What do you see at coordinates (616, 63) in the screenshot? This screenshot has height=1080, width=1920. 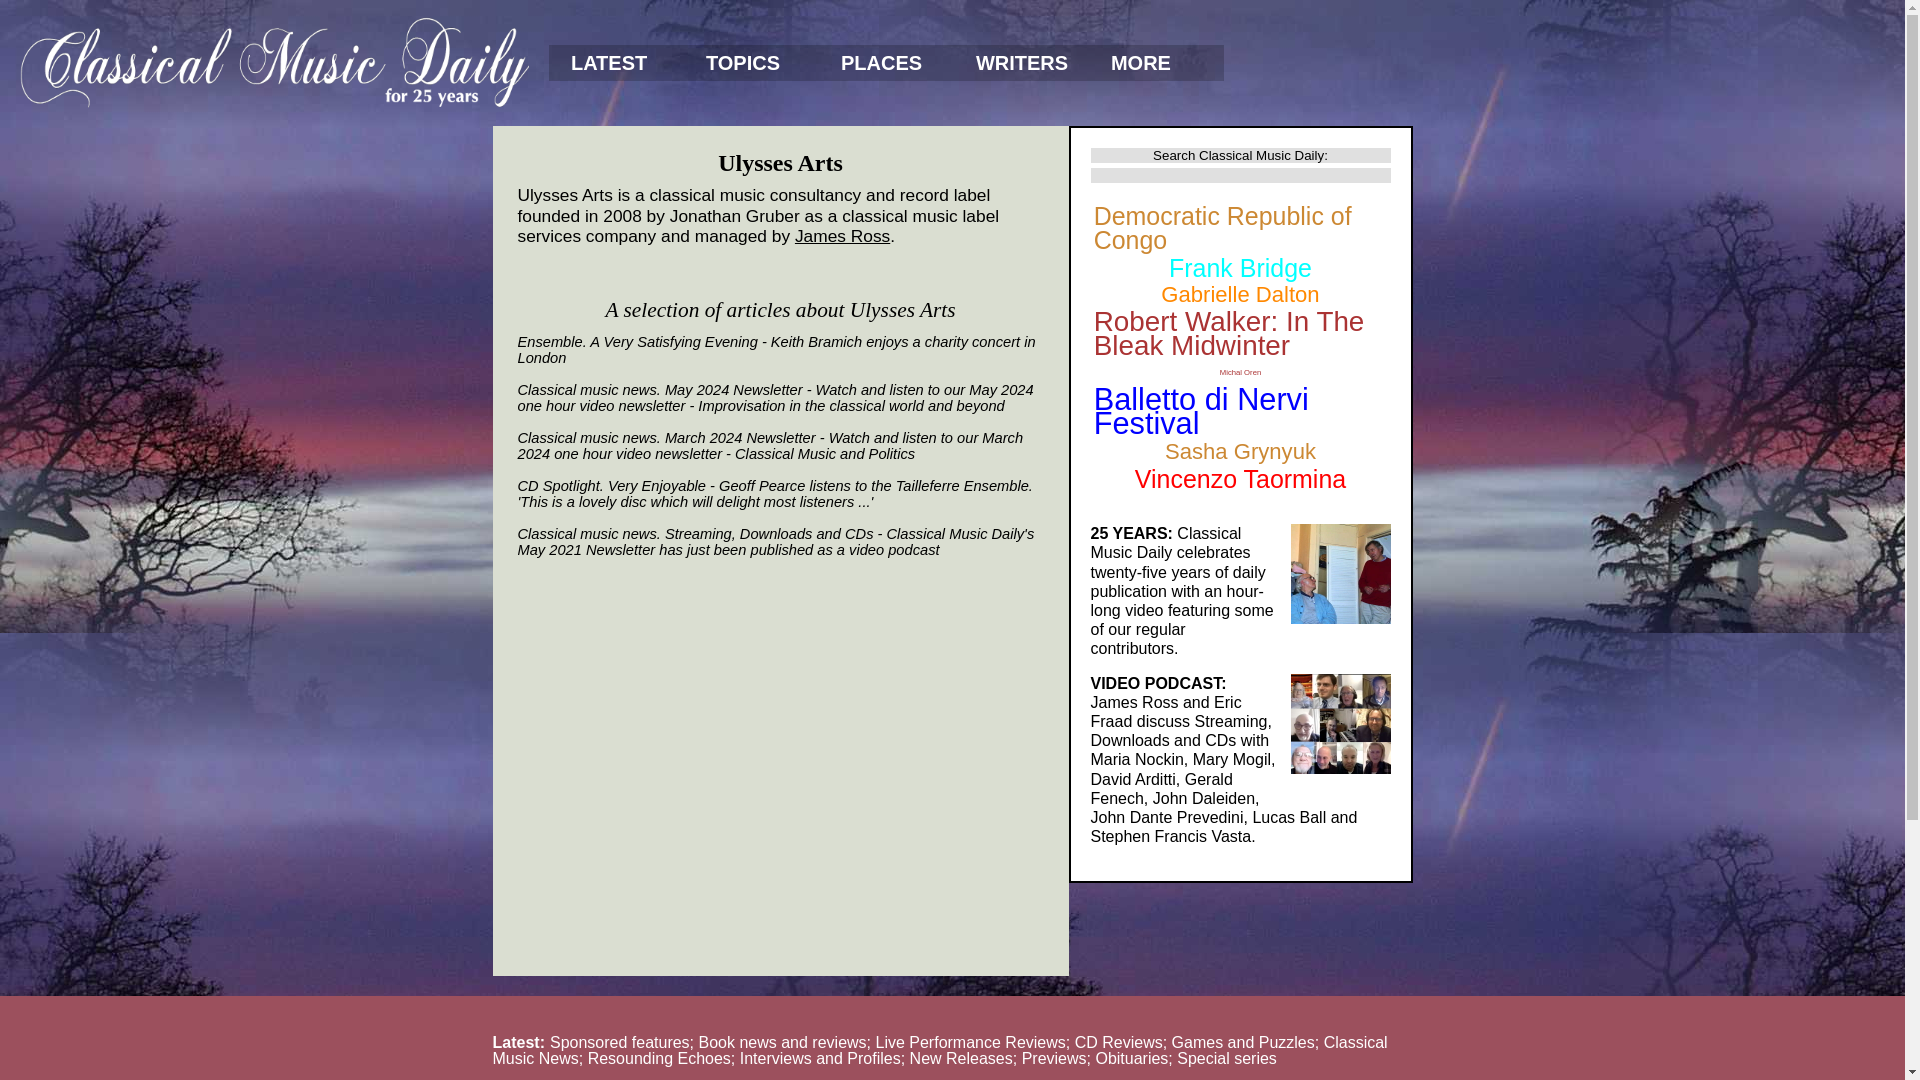 I see `LATEST` at bounding box center [616, 63].